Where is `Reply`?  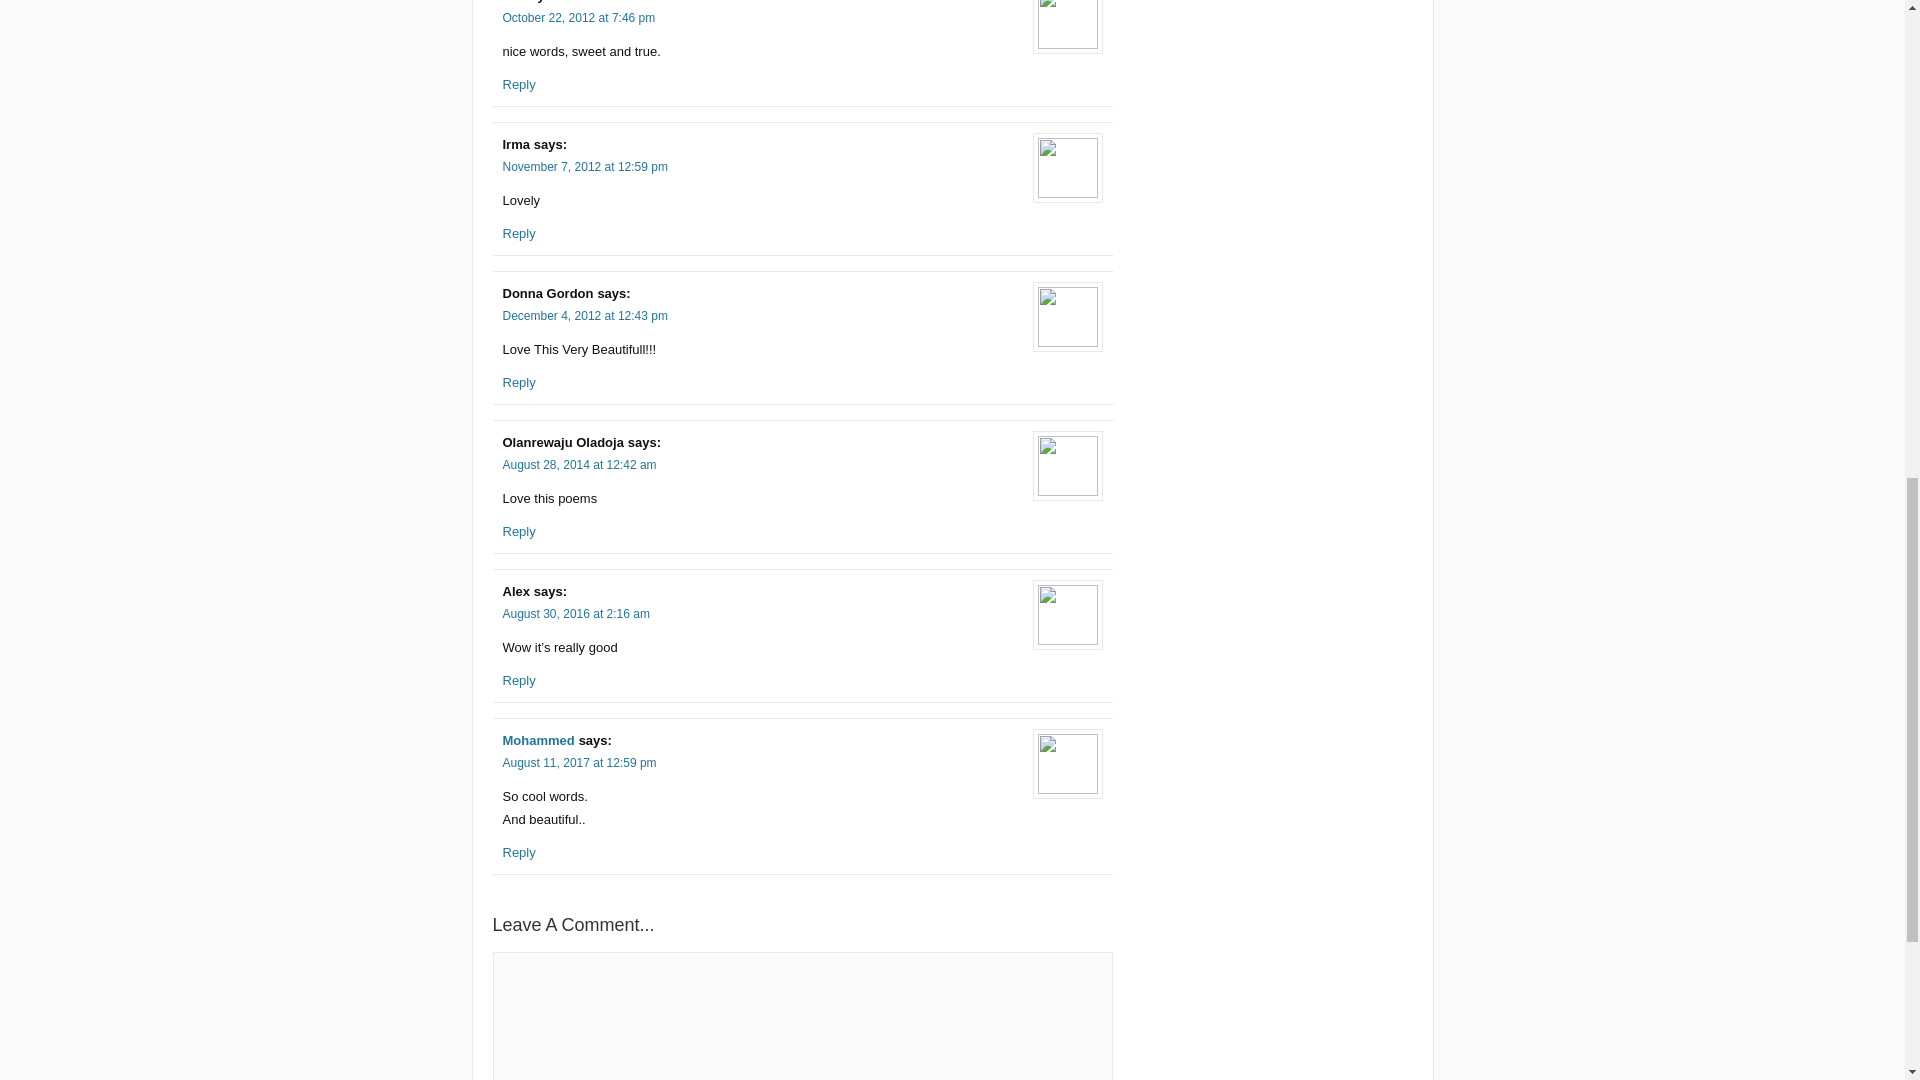
Reply is located at coordinates (518, 852).